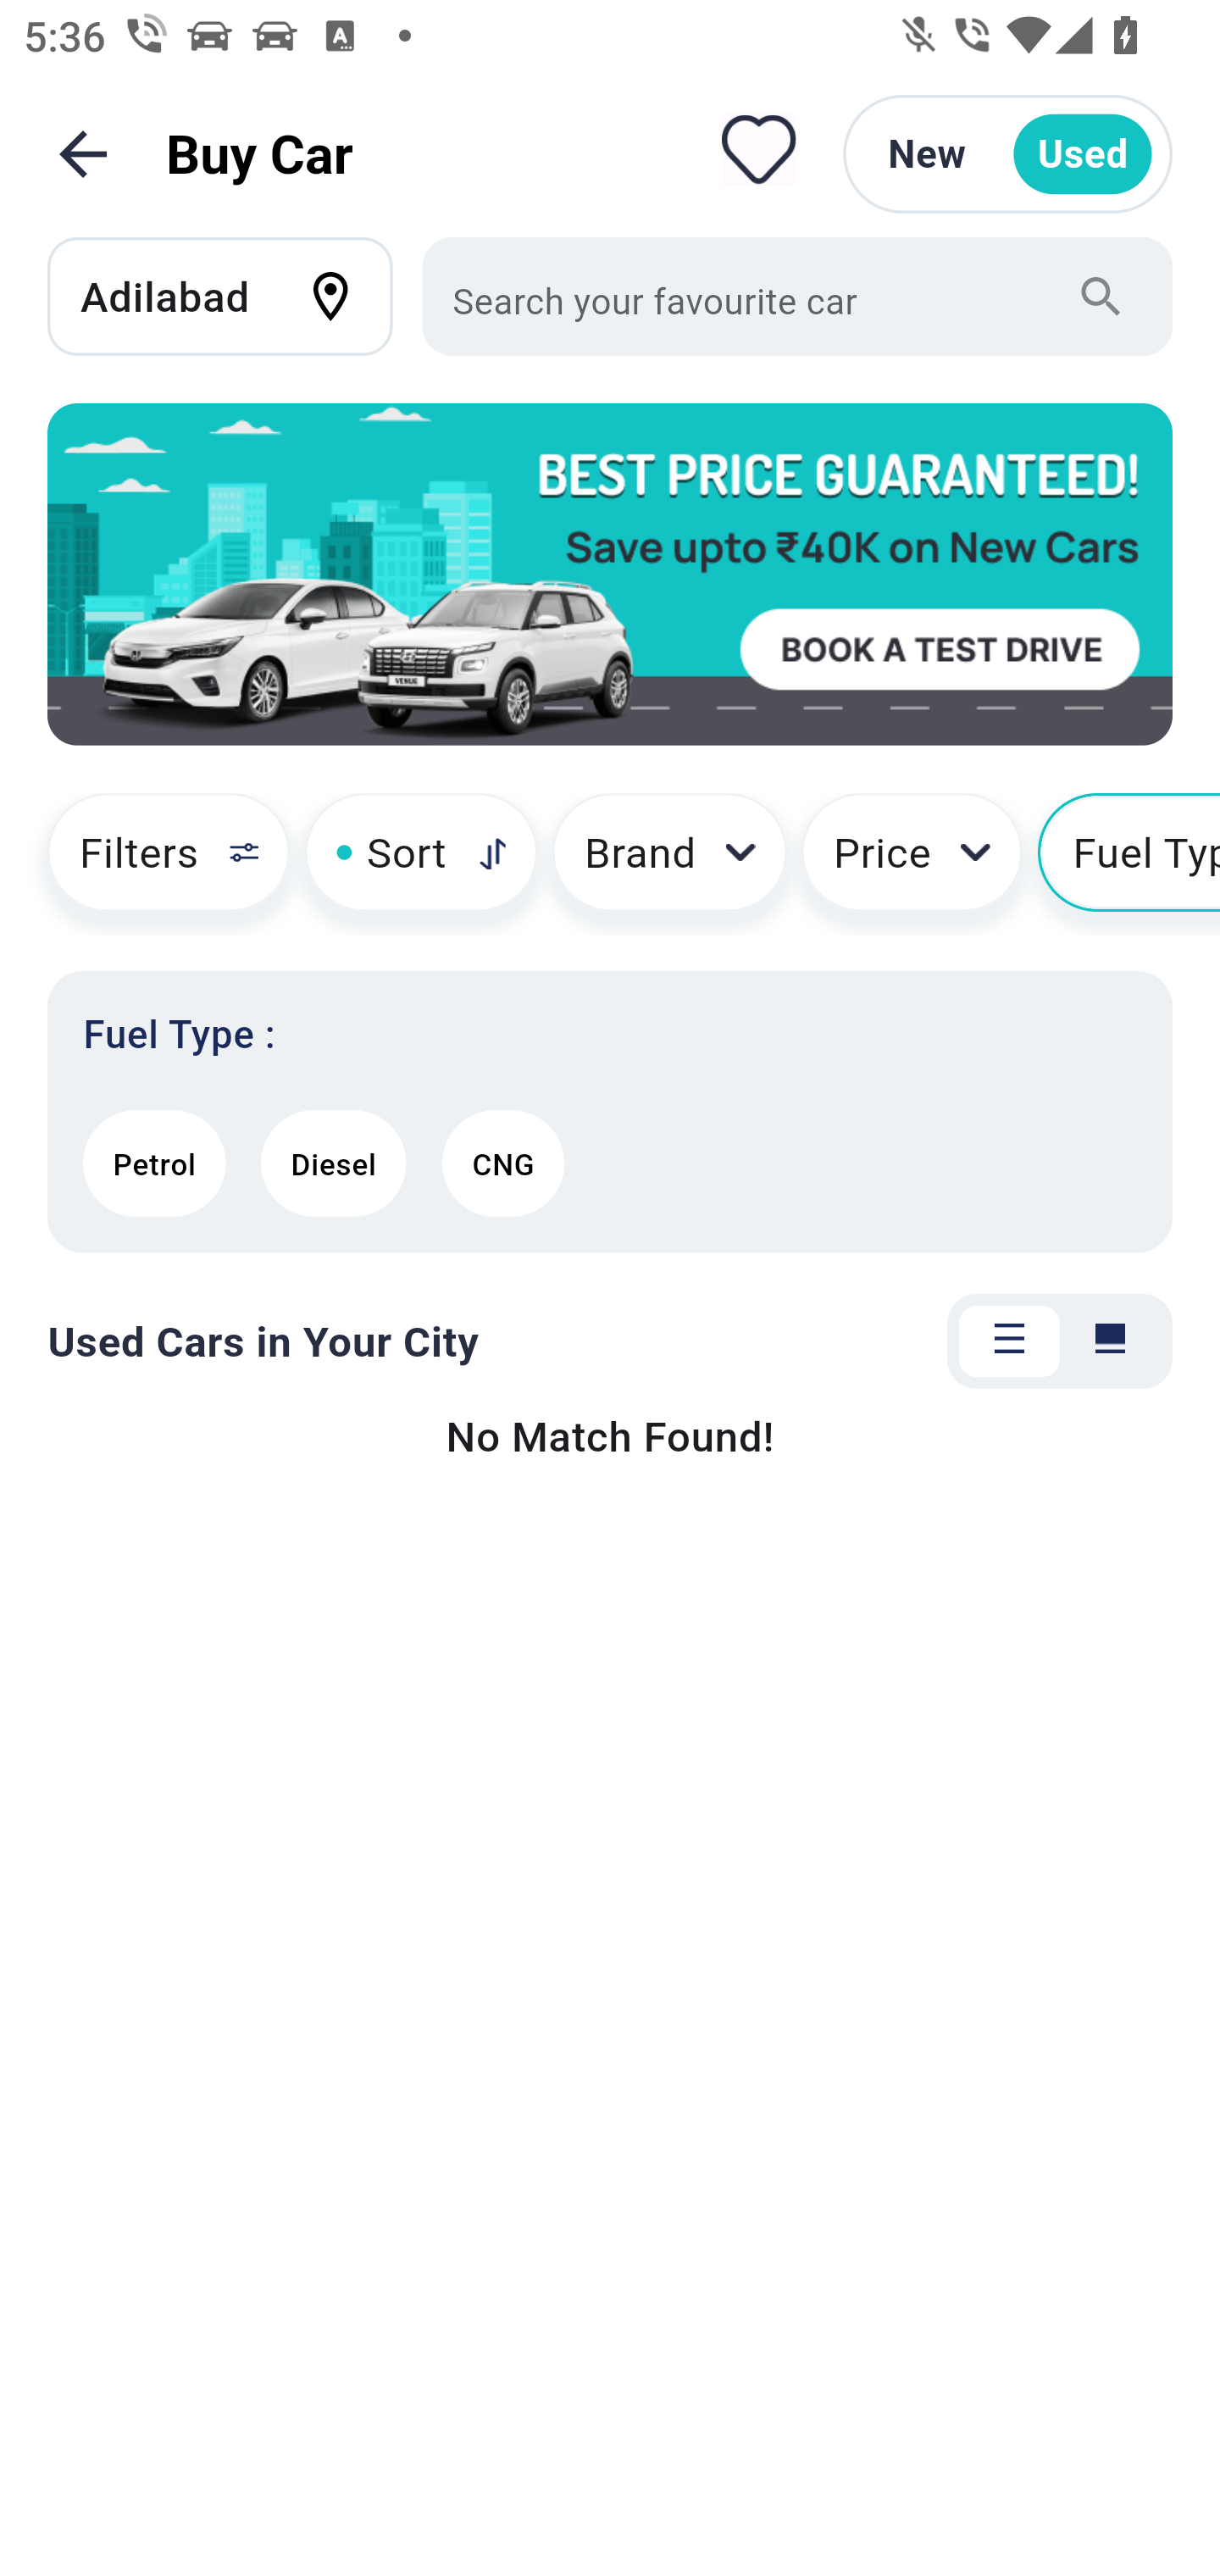  Describe the element at coordinates (154, 864) in the screenshot. I see `Filters` at that location.